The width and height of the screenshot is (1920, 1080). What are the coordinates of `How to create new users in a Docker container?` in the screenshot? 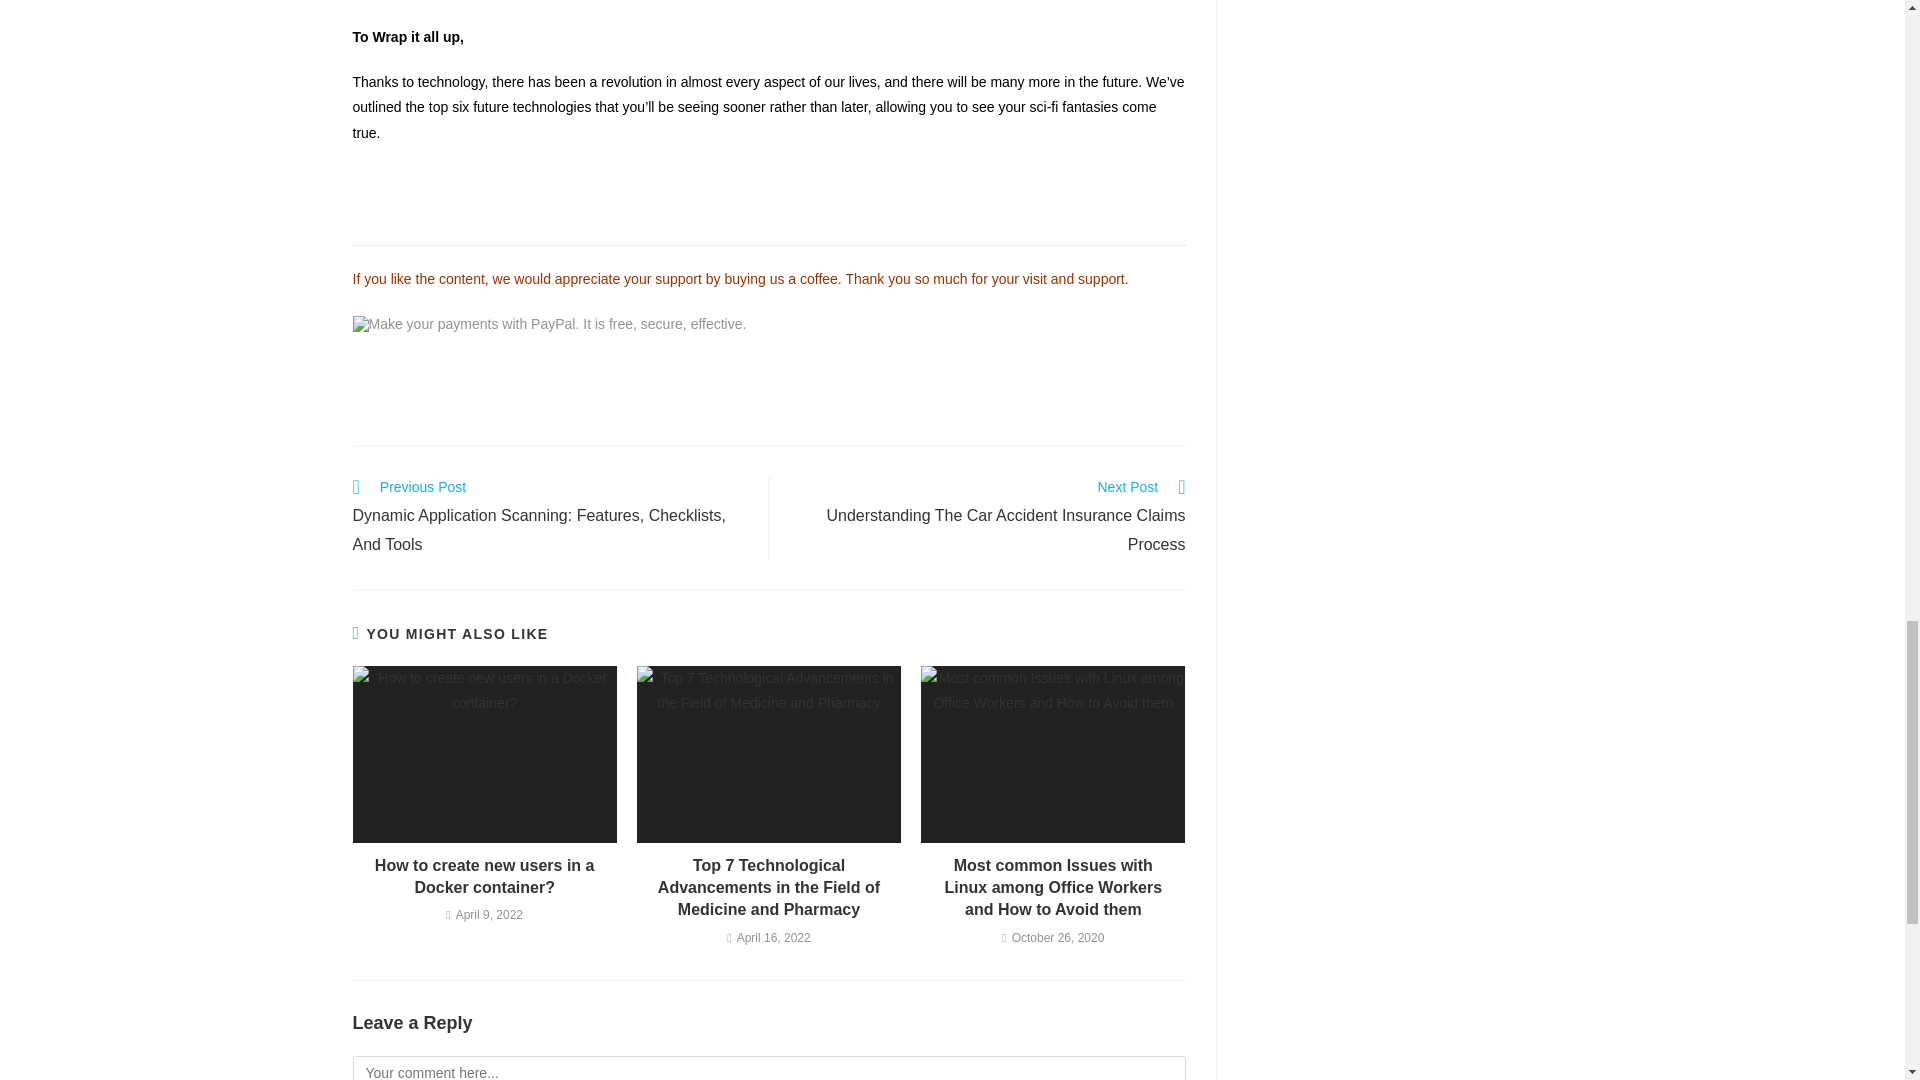 It's located at (484, 877).